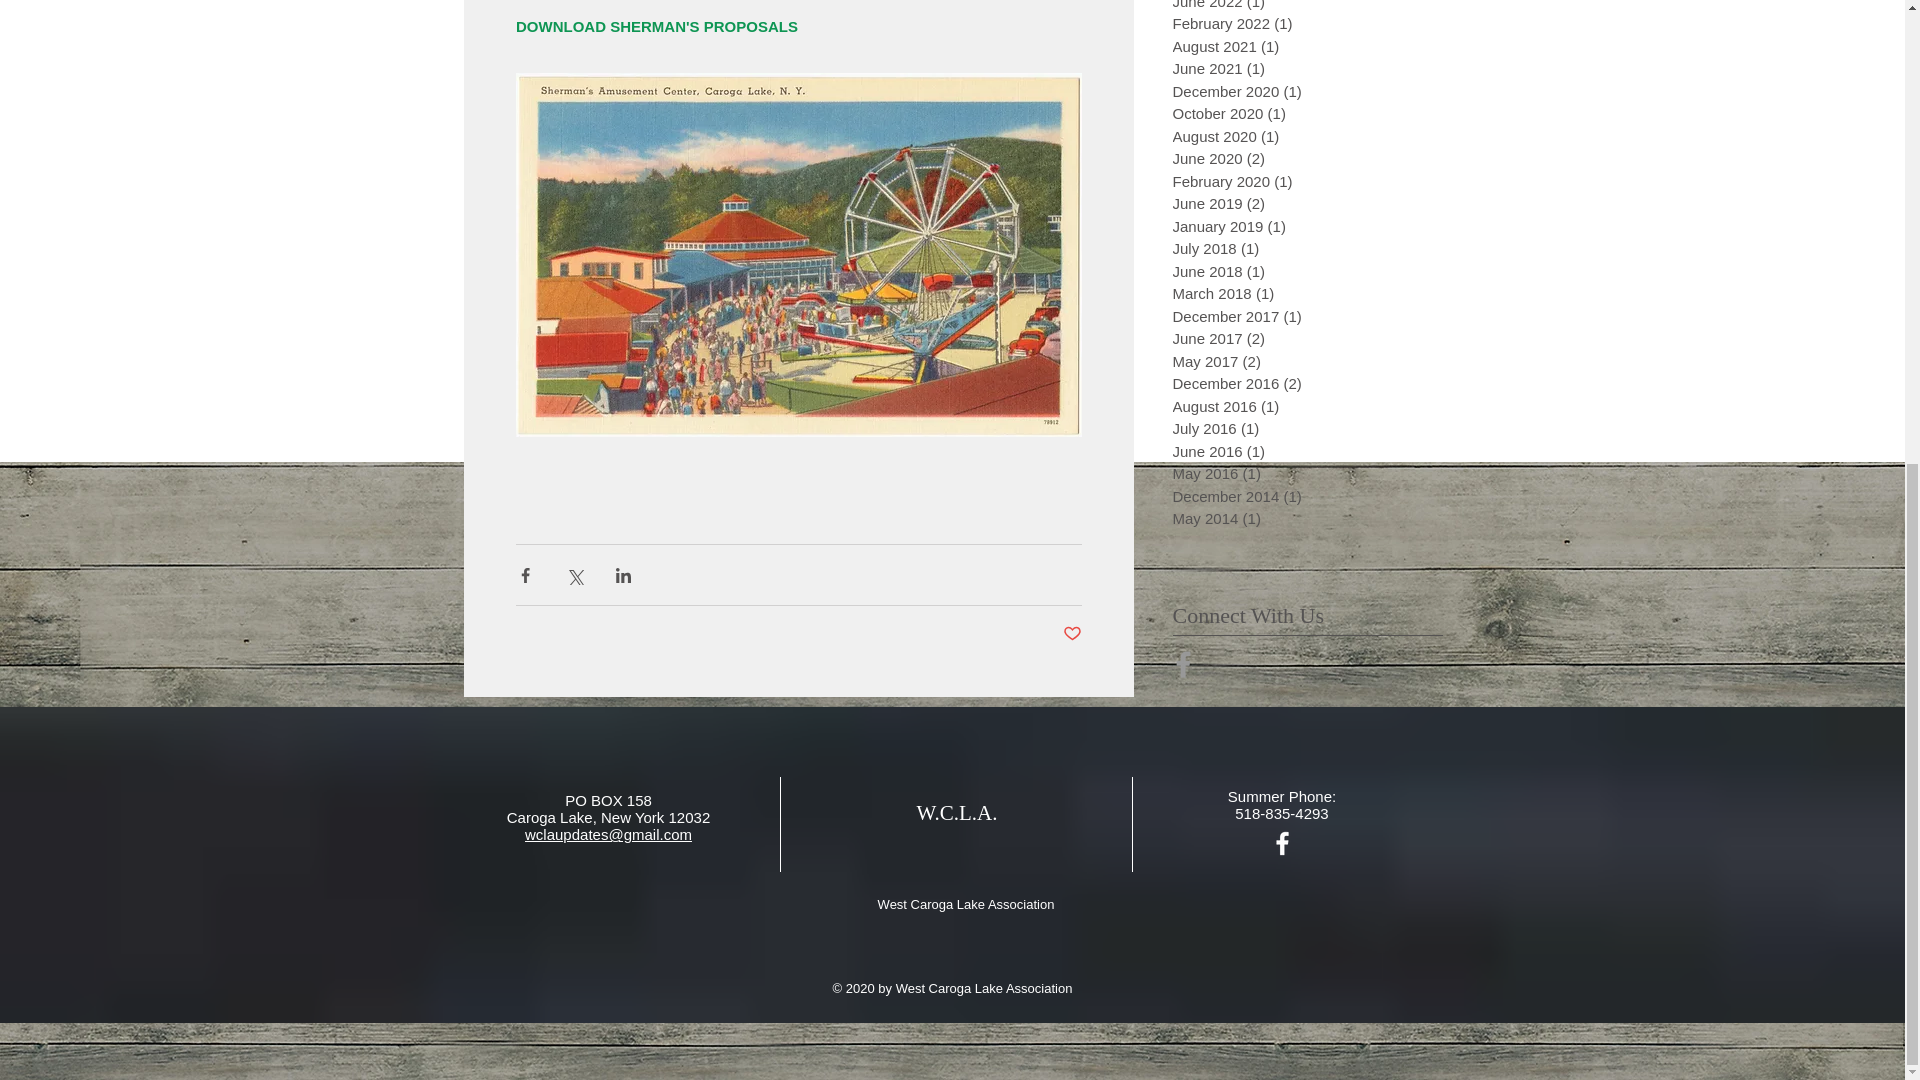  What do you see at coordinates (1070, 634) in the screenshot?
I see `Post not marked as liked` at bounding box center [1070, 634].